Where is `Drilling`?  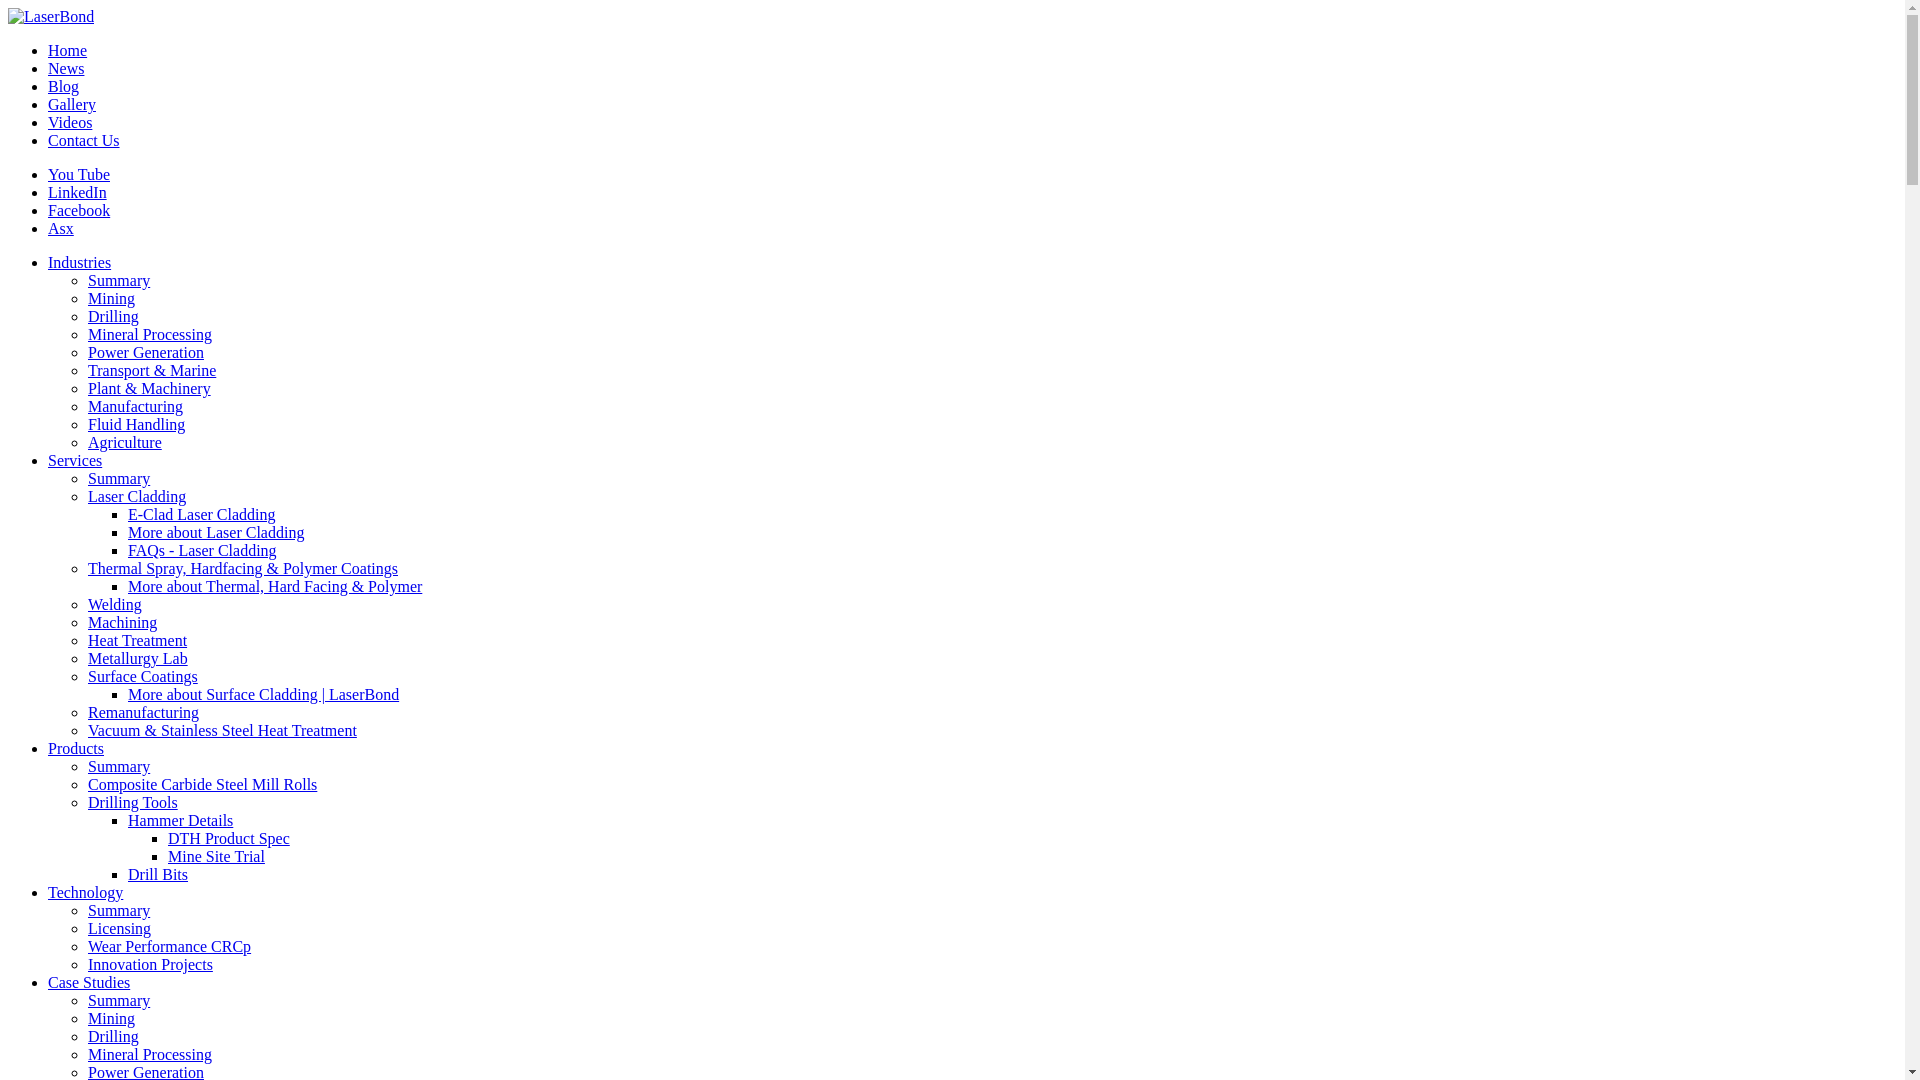 Drilling is located at coordinates (114, 1036).